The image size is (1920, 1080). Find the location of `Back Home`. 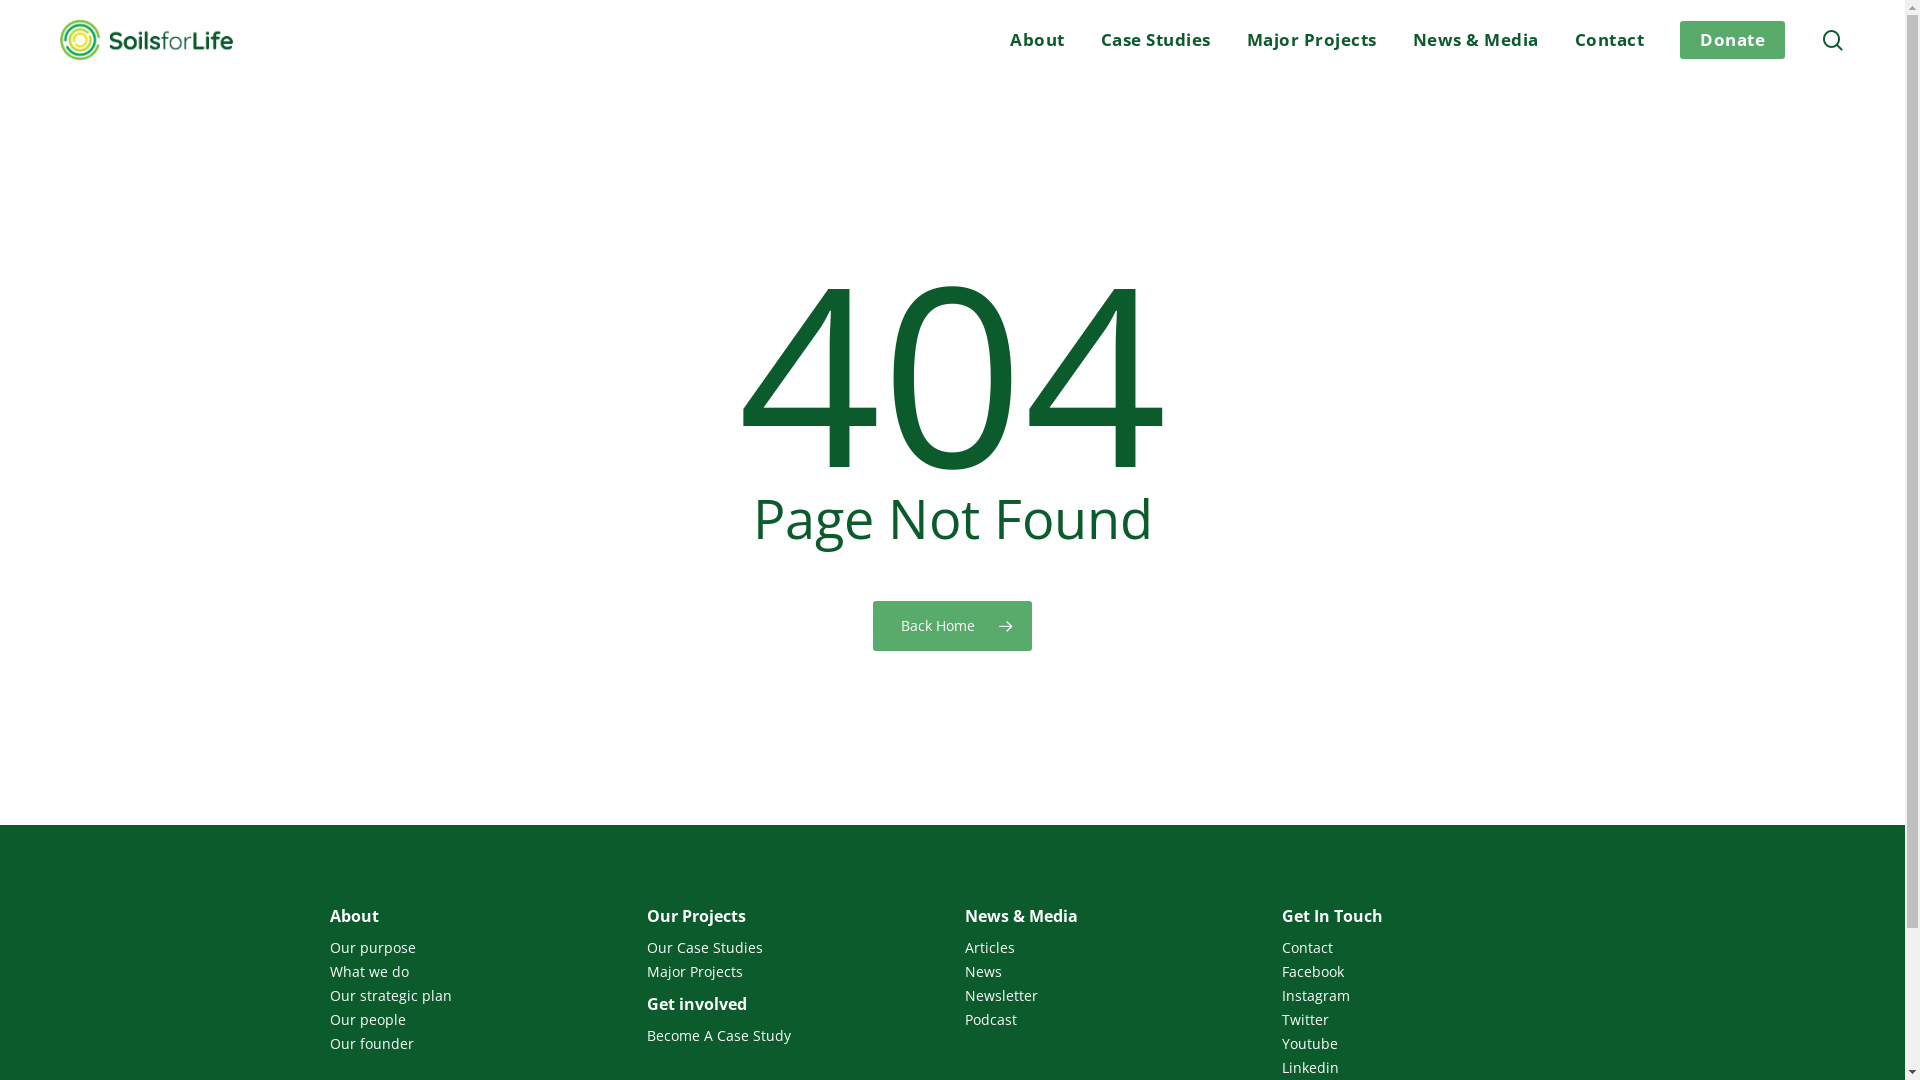

Back Home is located at coordinates (952, 625).